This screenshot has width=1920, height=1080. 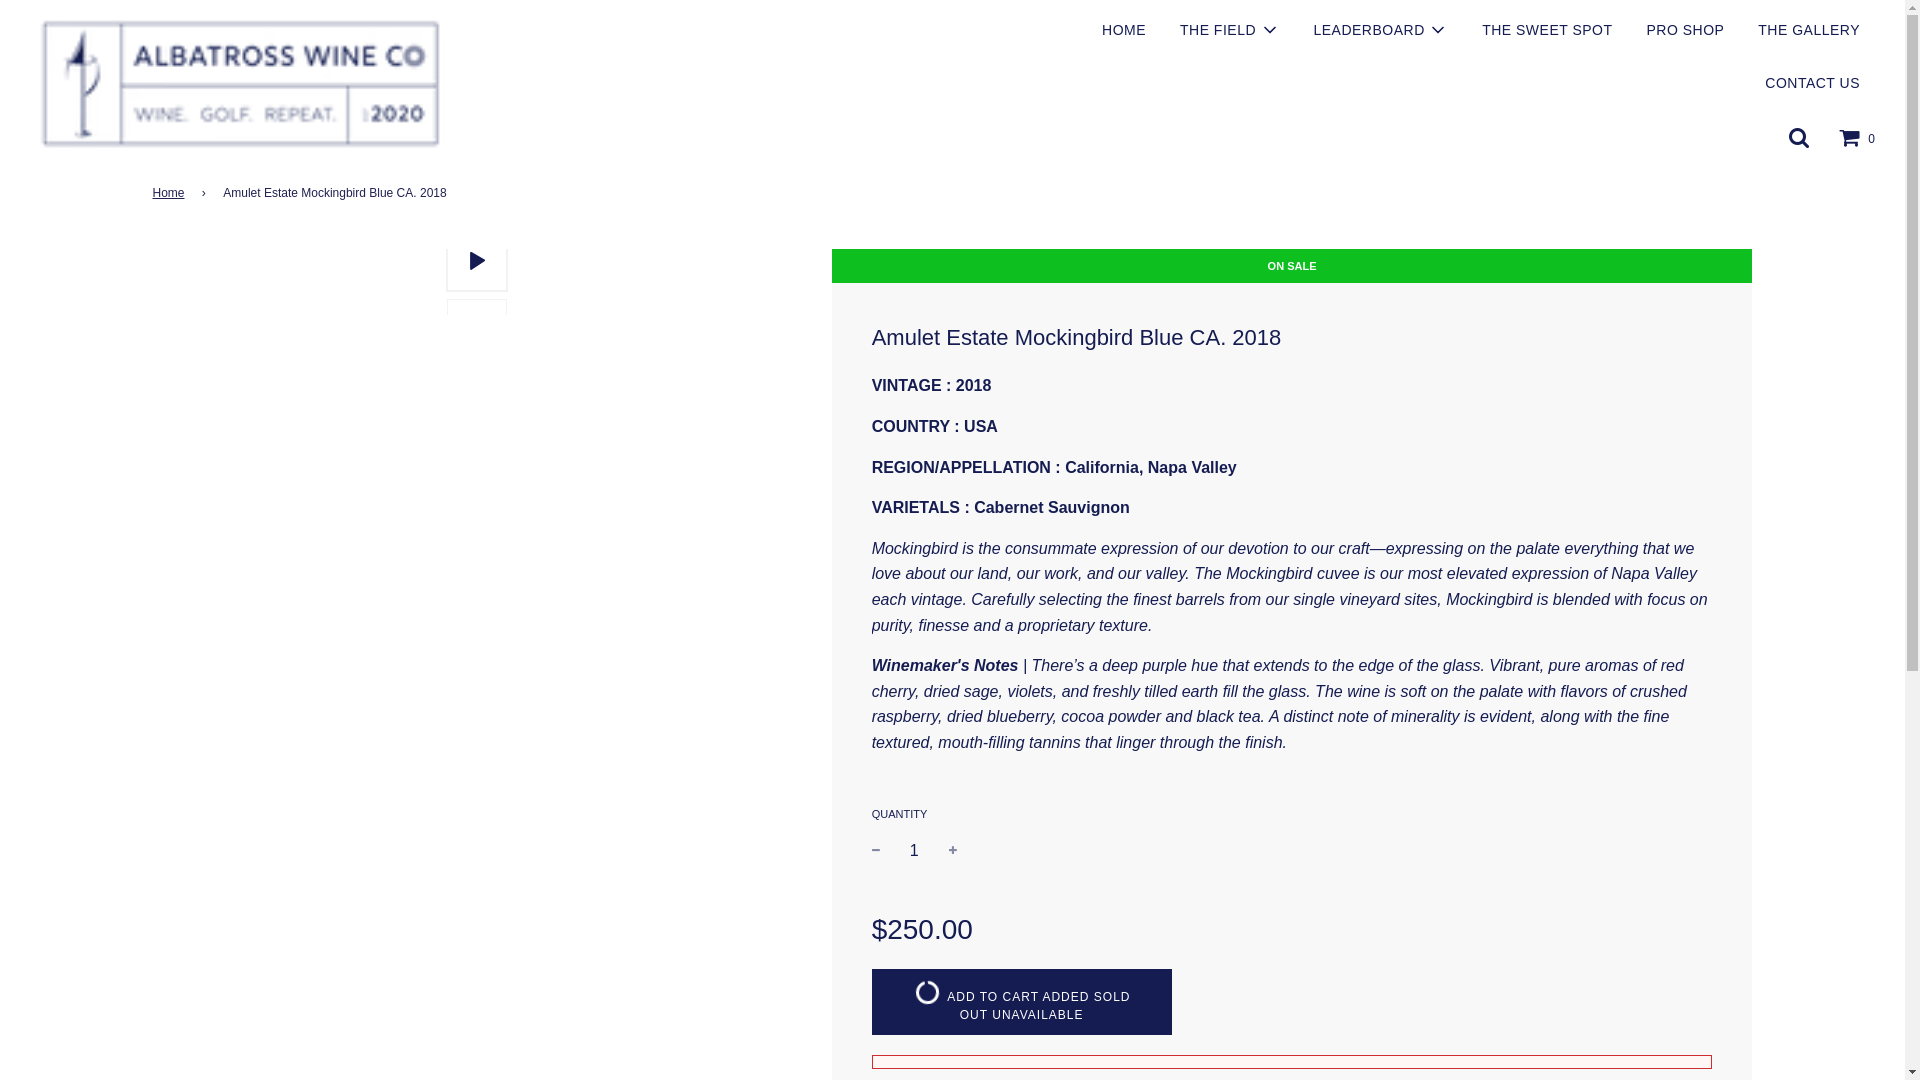 I want to click on PRO SHOP, so click(x=914, y=850).